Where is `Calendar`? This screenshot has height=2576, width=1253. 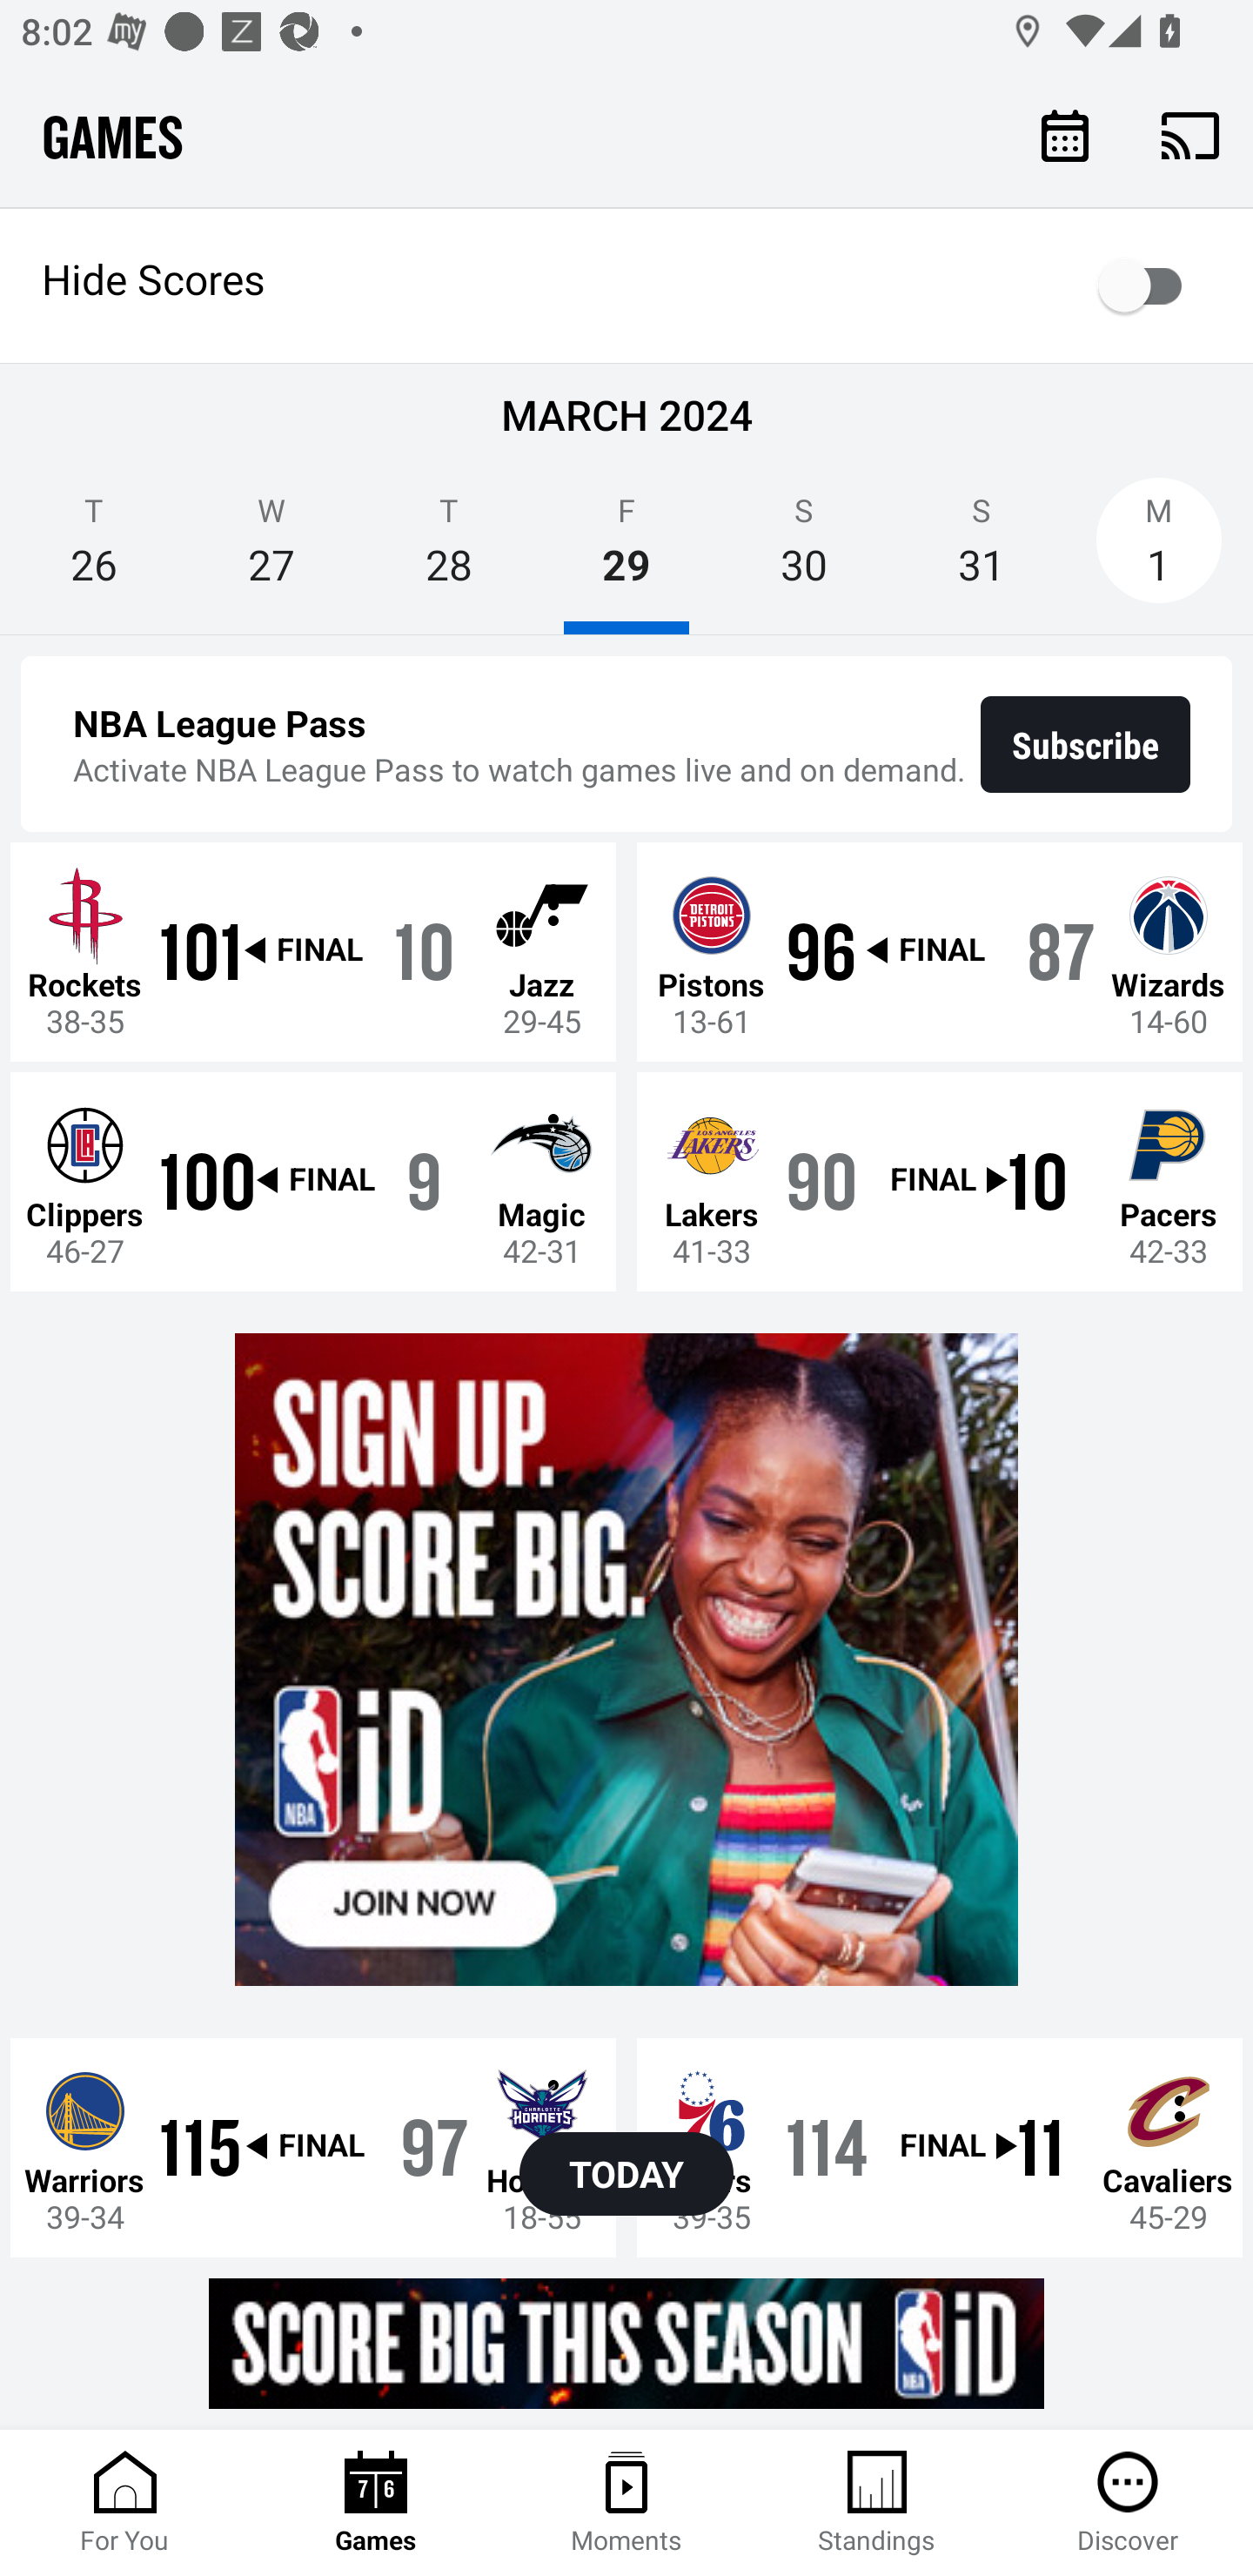 Calendar is located at coordinates (1065, 134).